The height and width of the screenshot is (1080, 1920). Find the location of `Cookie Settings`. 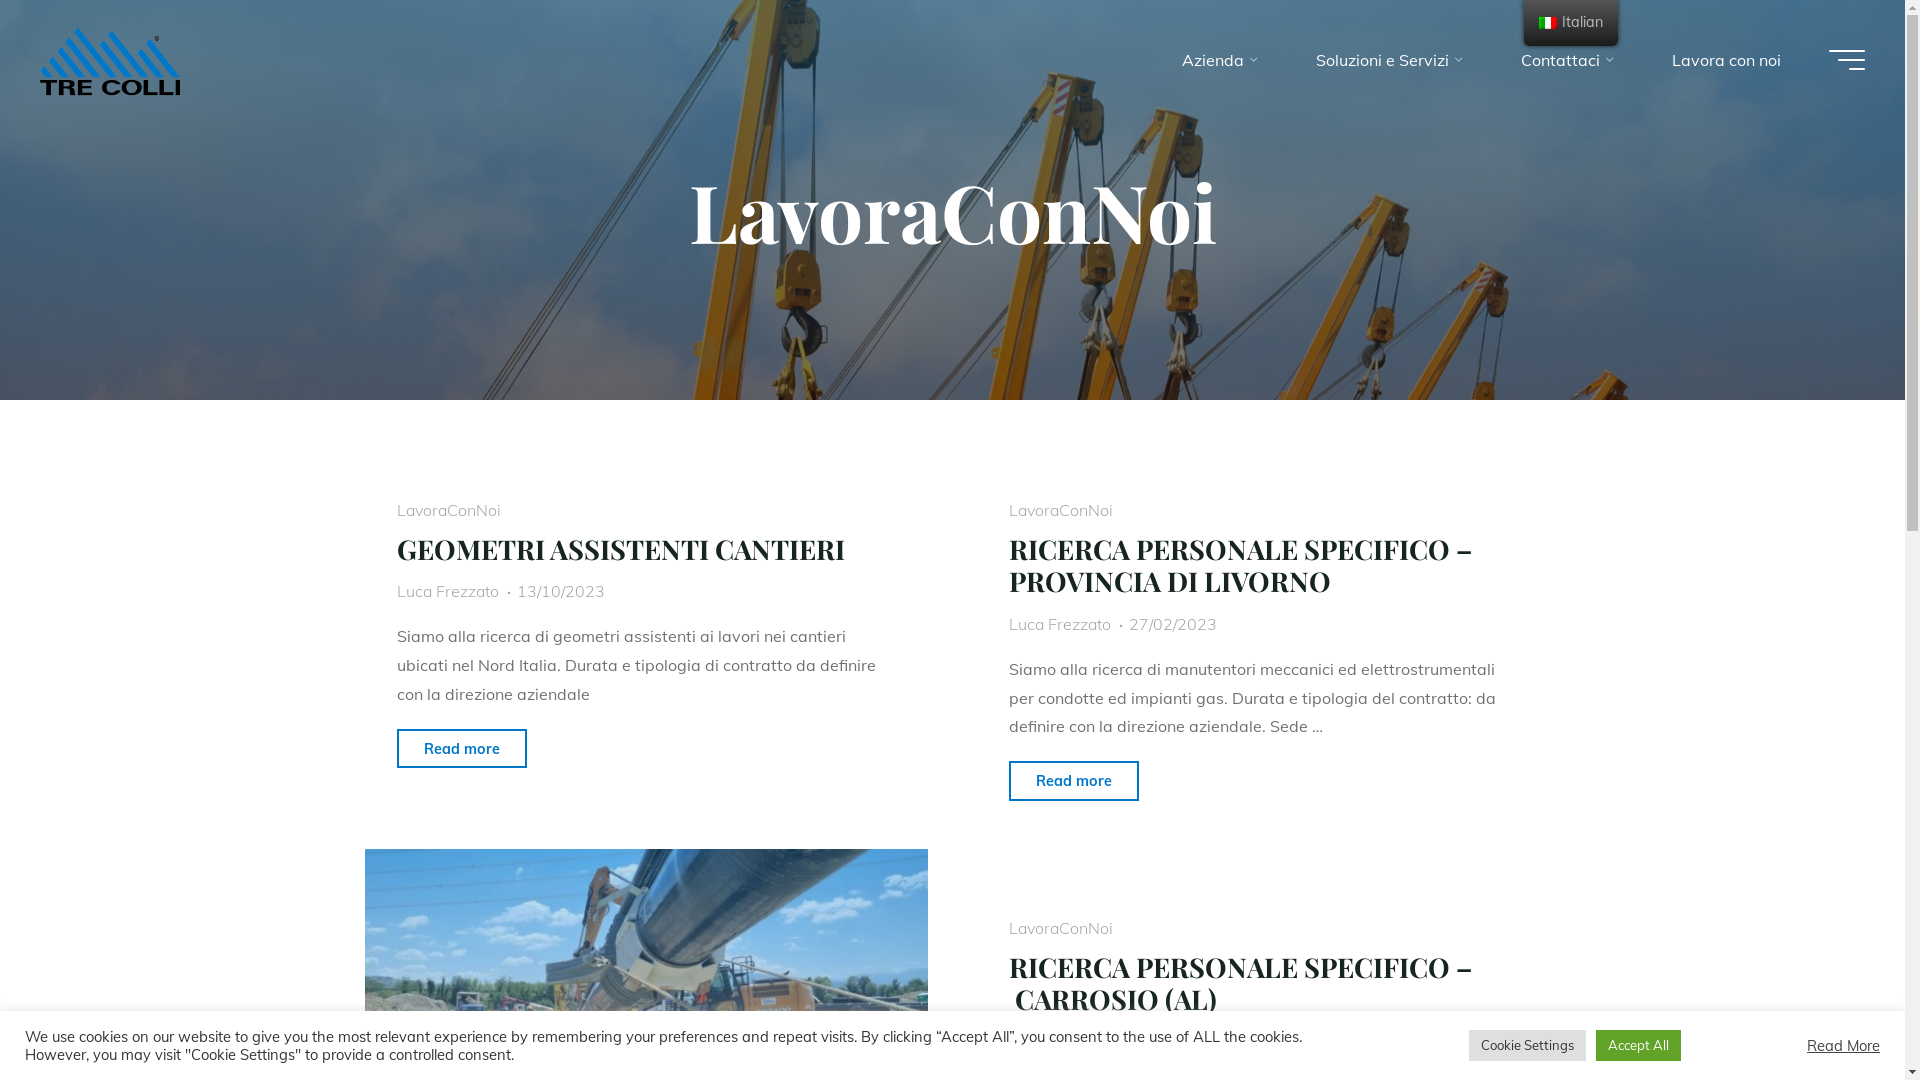

Cookie Settings is located at coordinates (1528, 1046).